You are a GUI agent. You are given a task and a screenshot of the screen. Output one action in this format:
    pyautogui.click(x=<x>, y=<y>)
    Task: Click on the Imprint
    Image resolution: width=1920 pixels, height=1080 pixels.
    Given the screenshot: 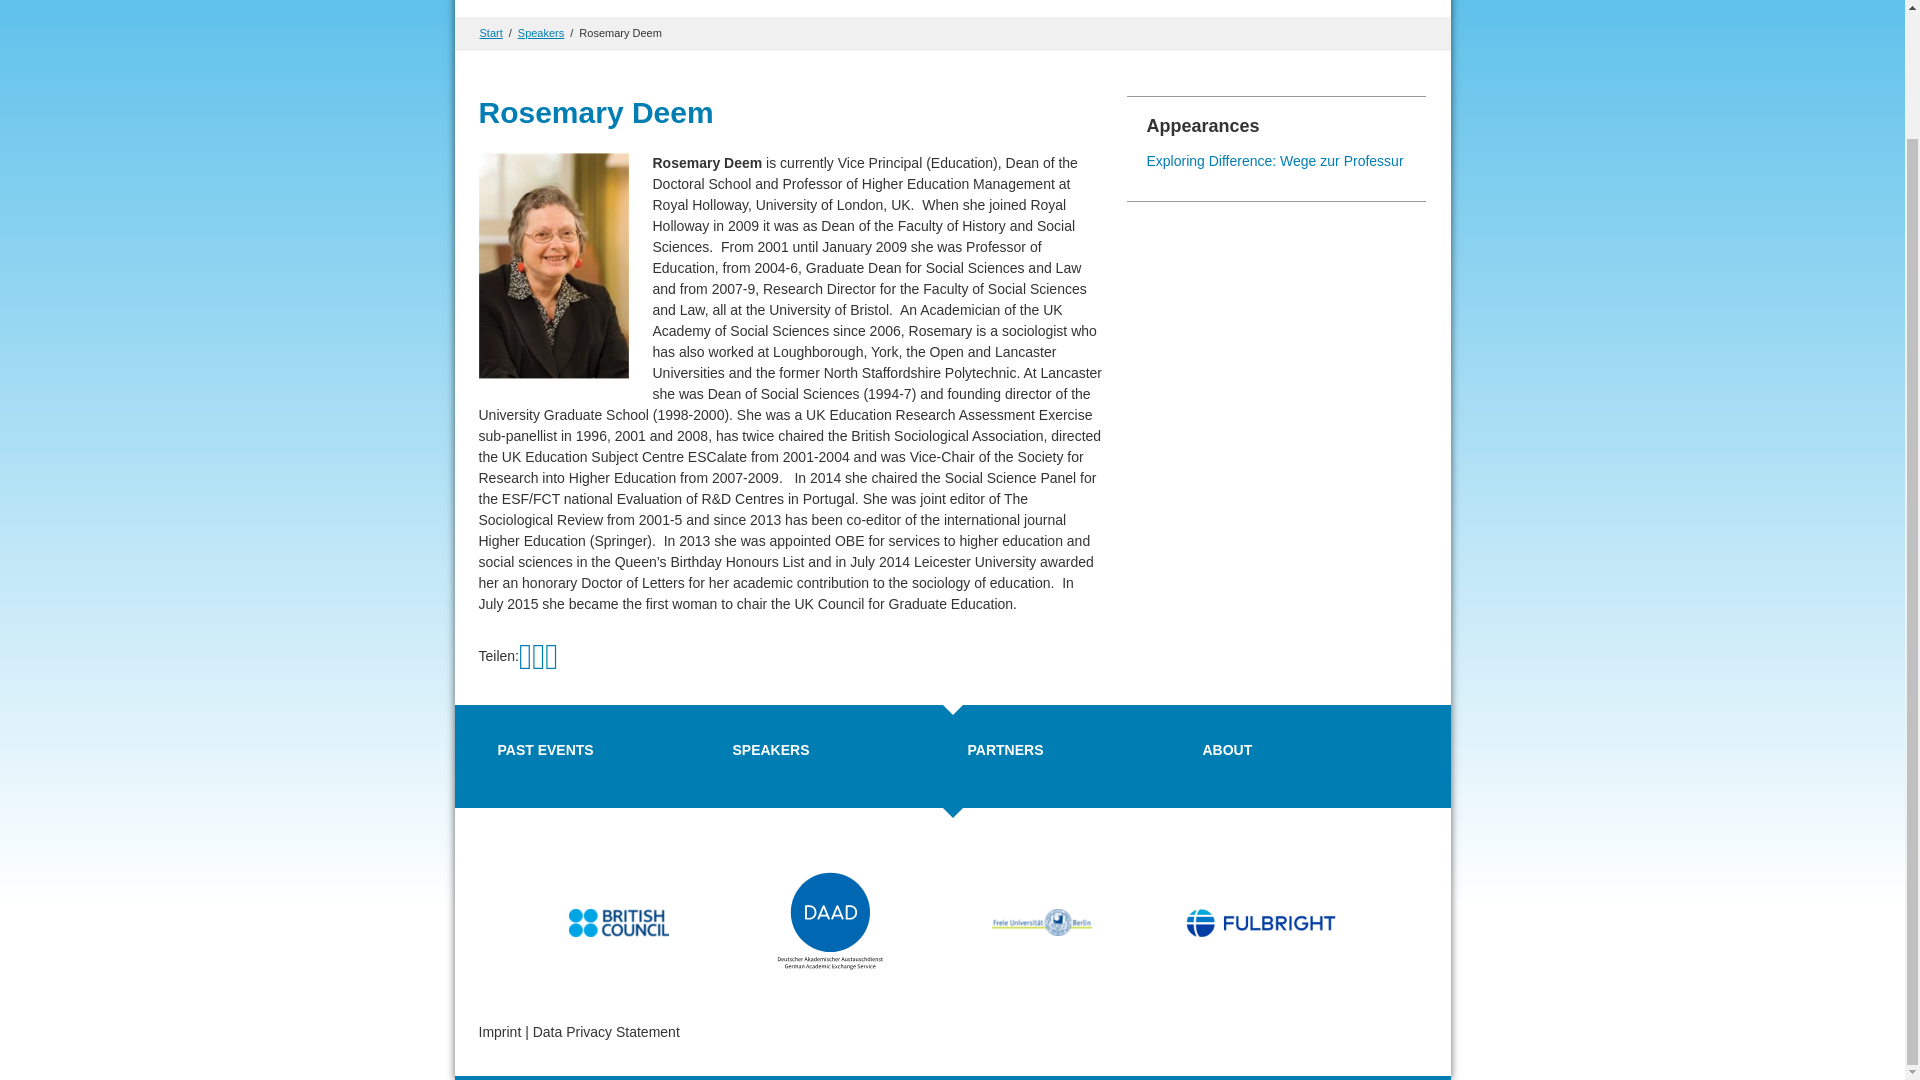 What is the action you would take?
    pyautogui.click(x=499, y=1032)
    